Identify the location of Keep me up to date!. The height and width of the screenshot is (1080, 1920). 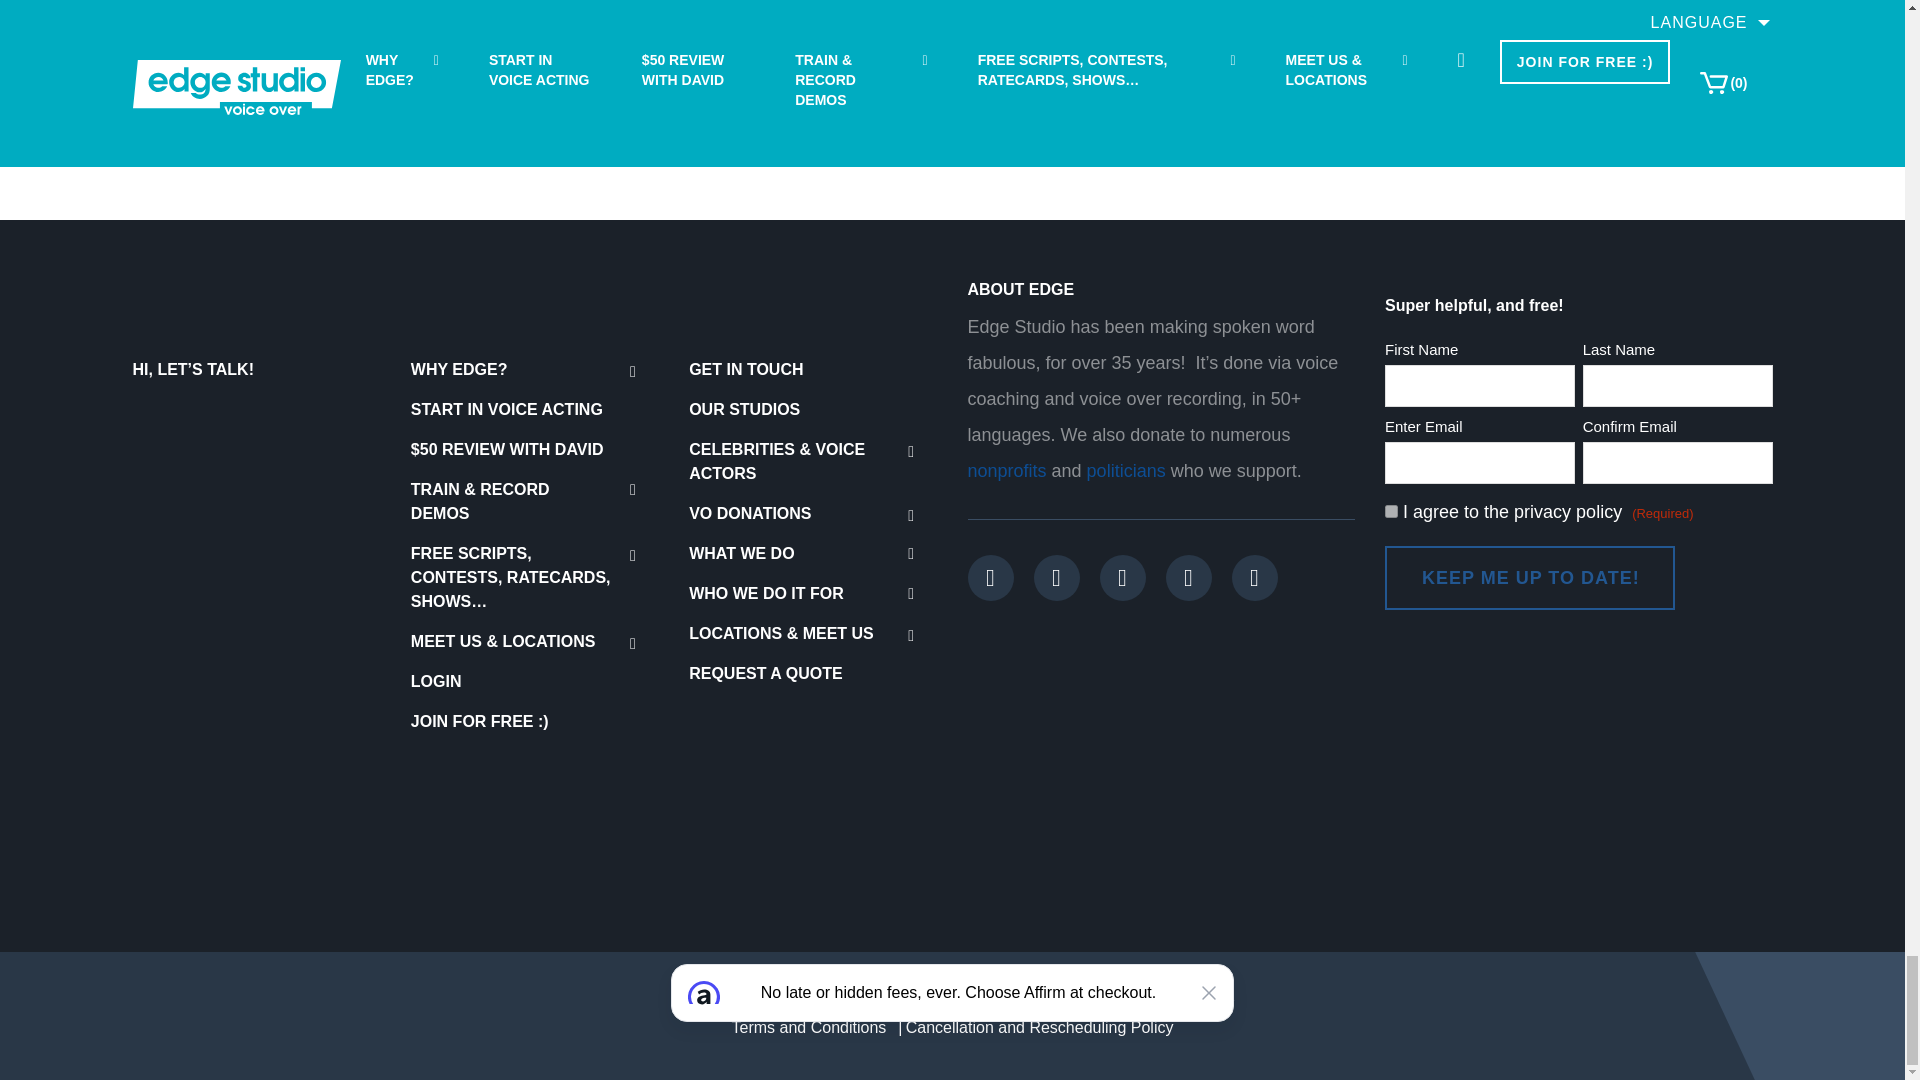
(1529, 578).